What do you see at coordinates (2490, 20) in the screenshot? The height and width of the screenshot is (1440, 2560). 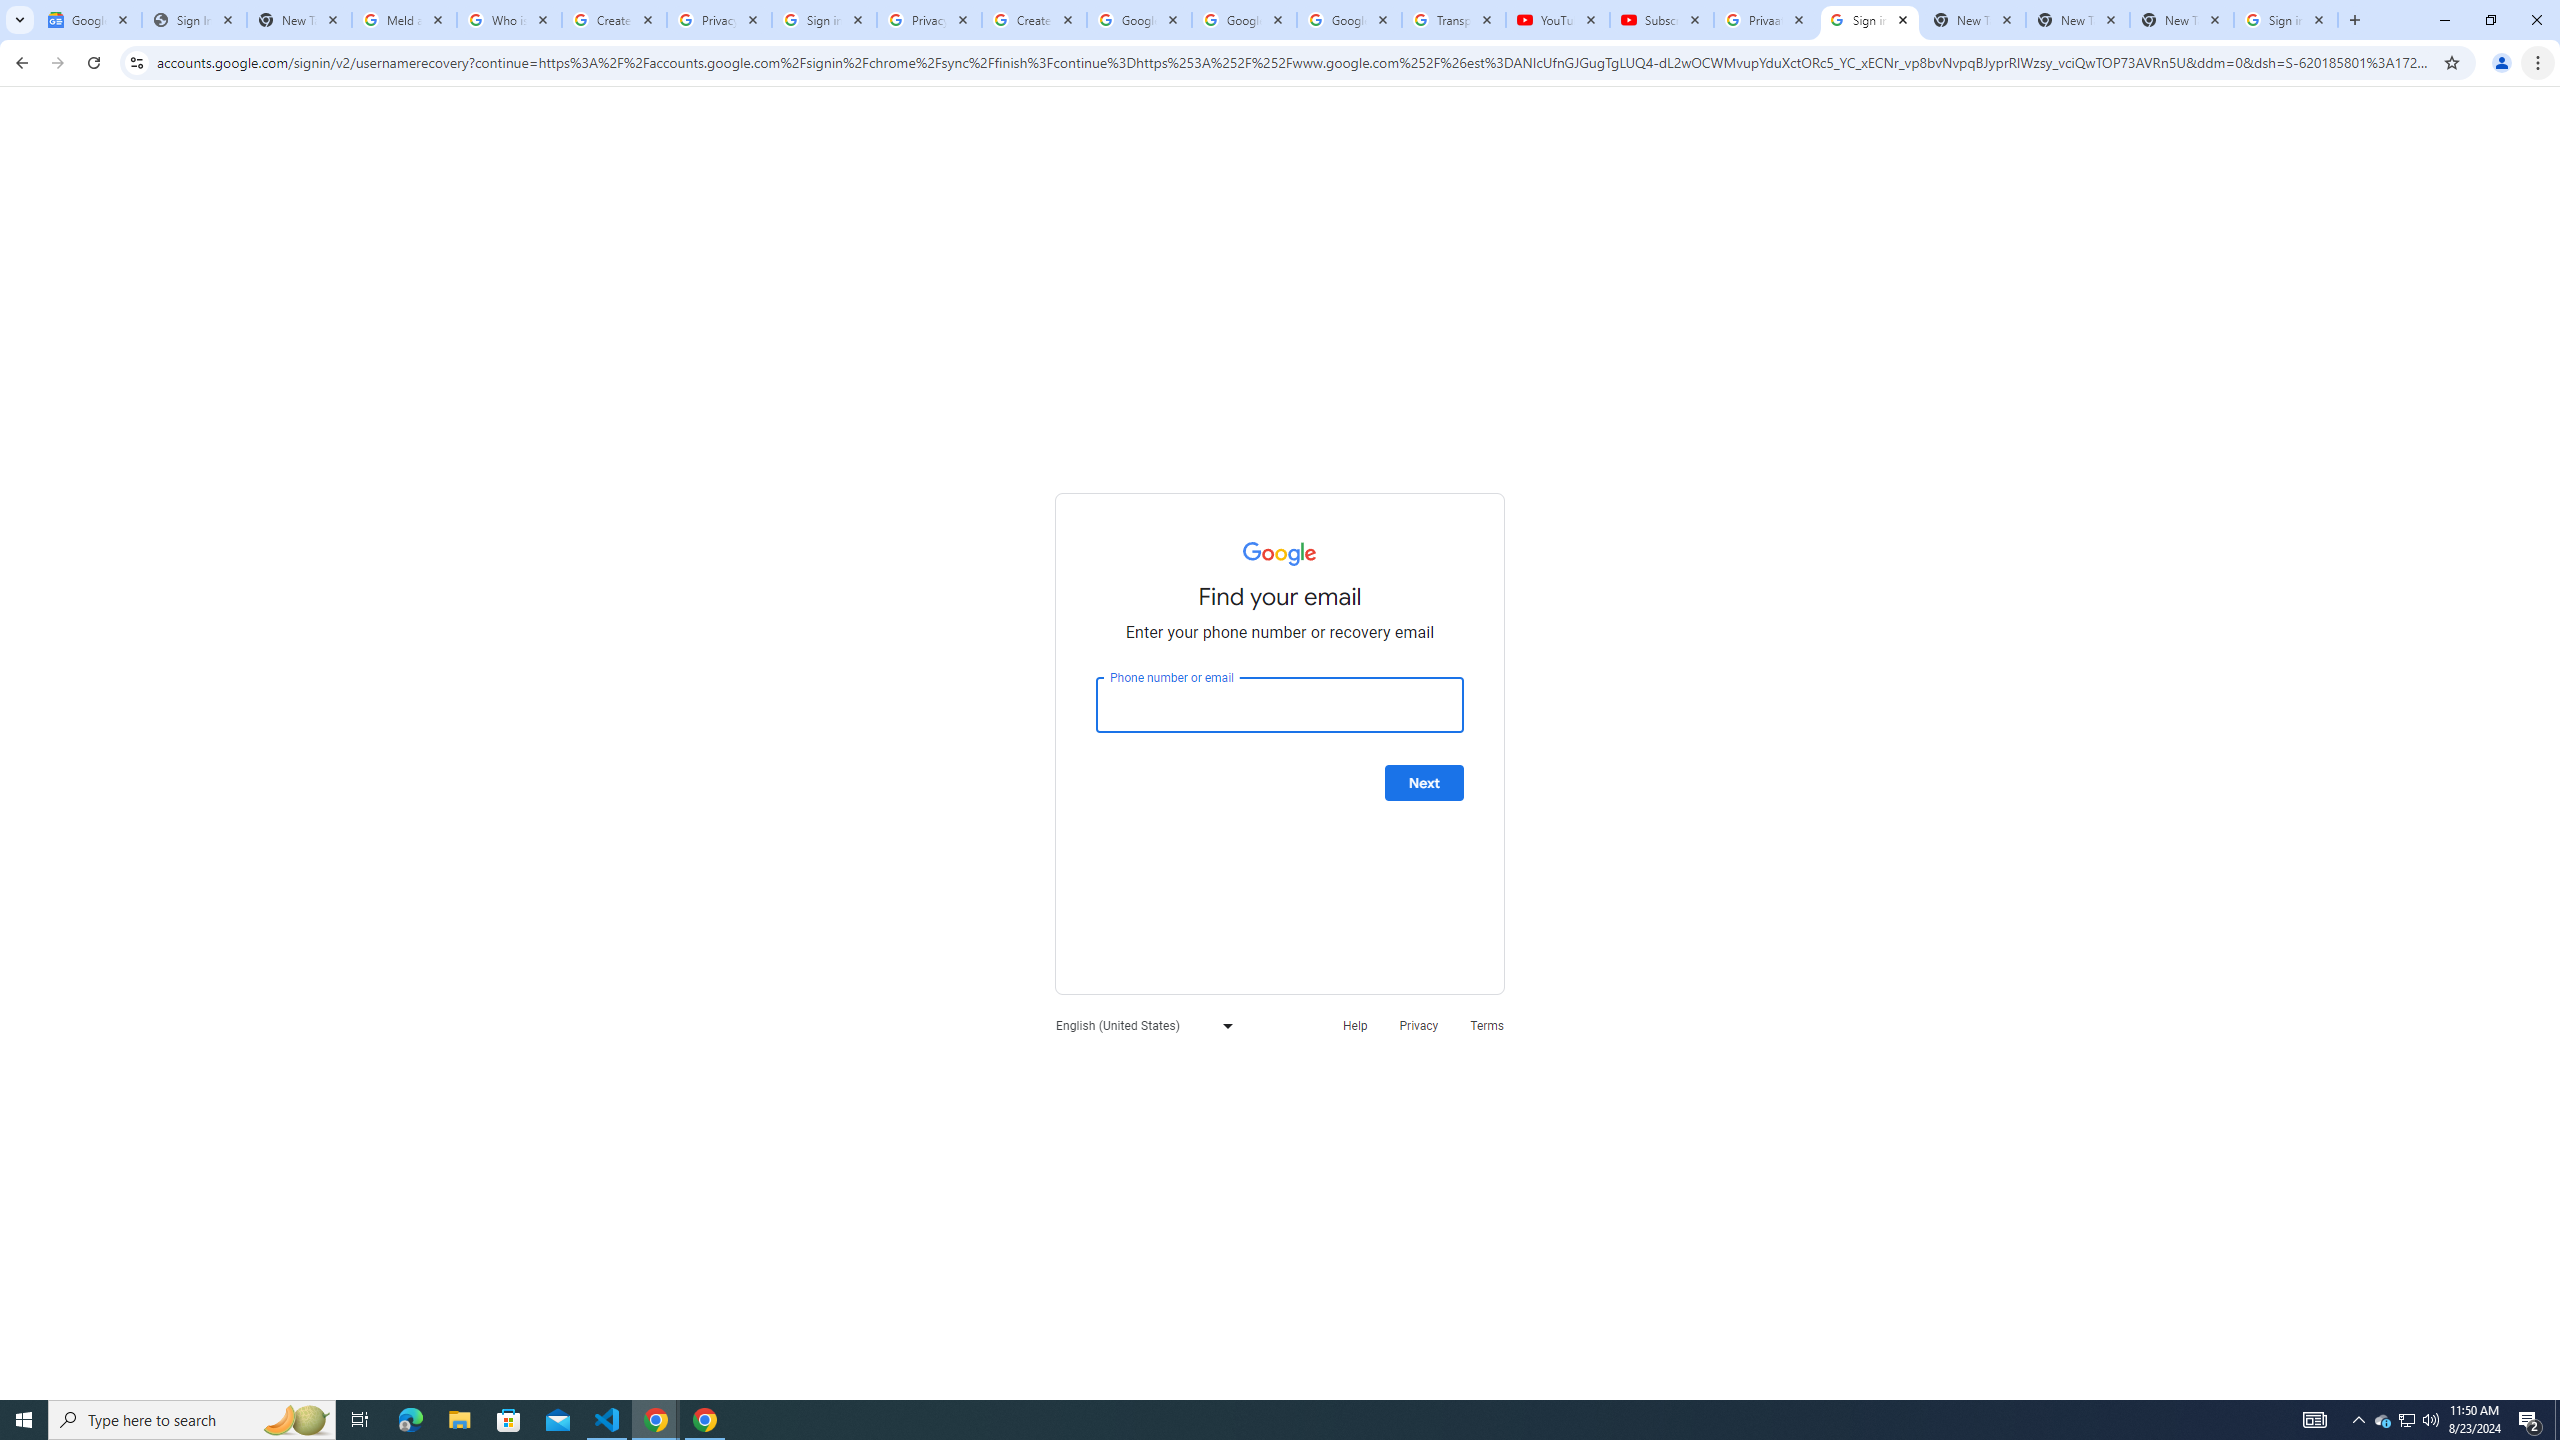 I see `Restore` at bounding box center [2490, 20].